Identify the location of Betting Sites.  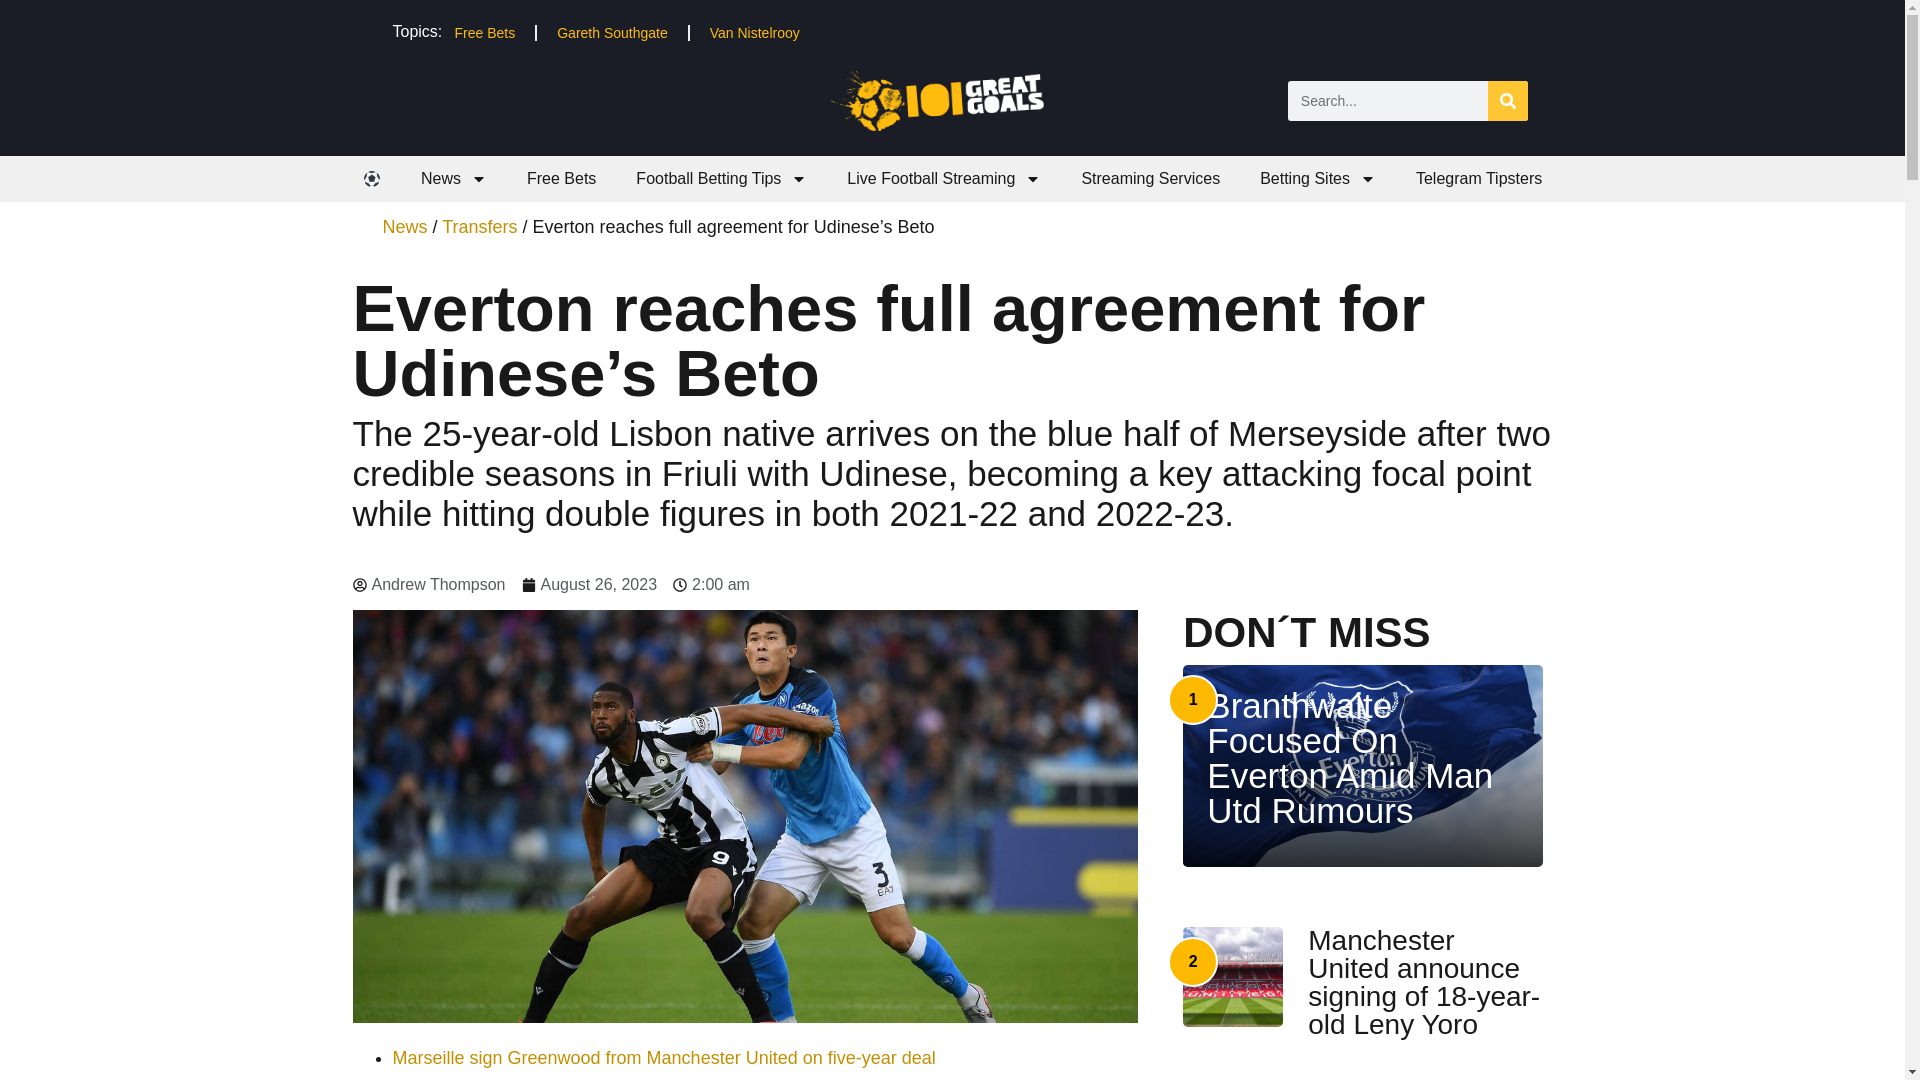
(1318, 178).